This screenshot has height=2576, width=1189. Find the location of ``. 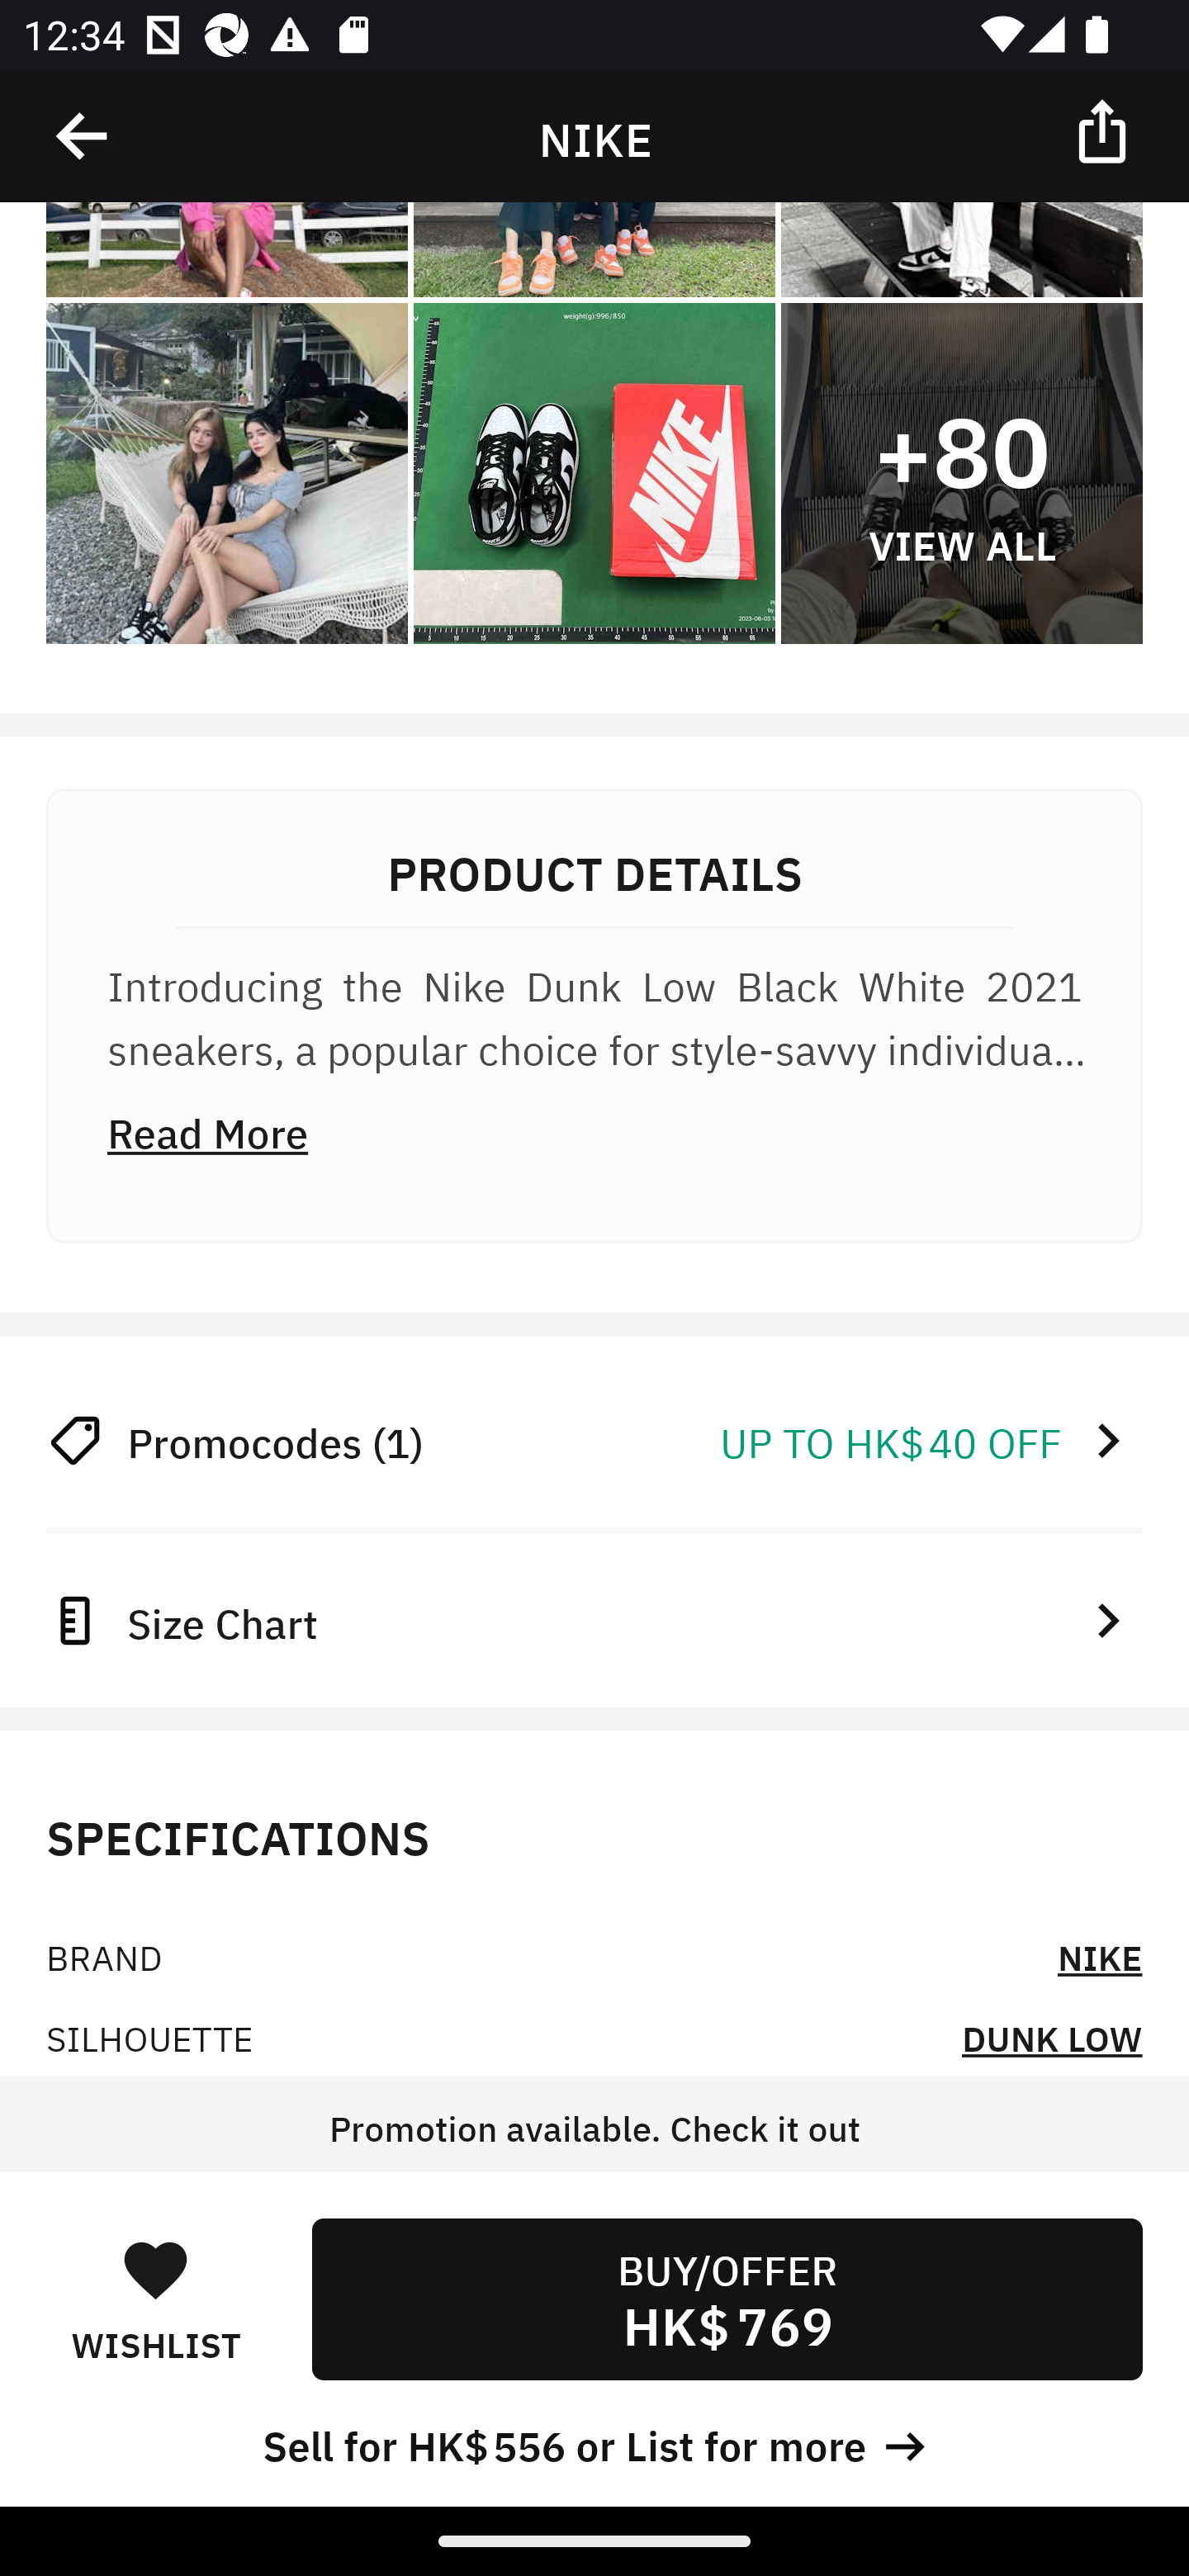

 is located at coordinates (83, 136).